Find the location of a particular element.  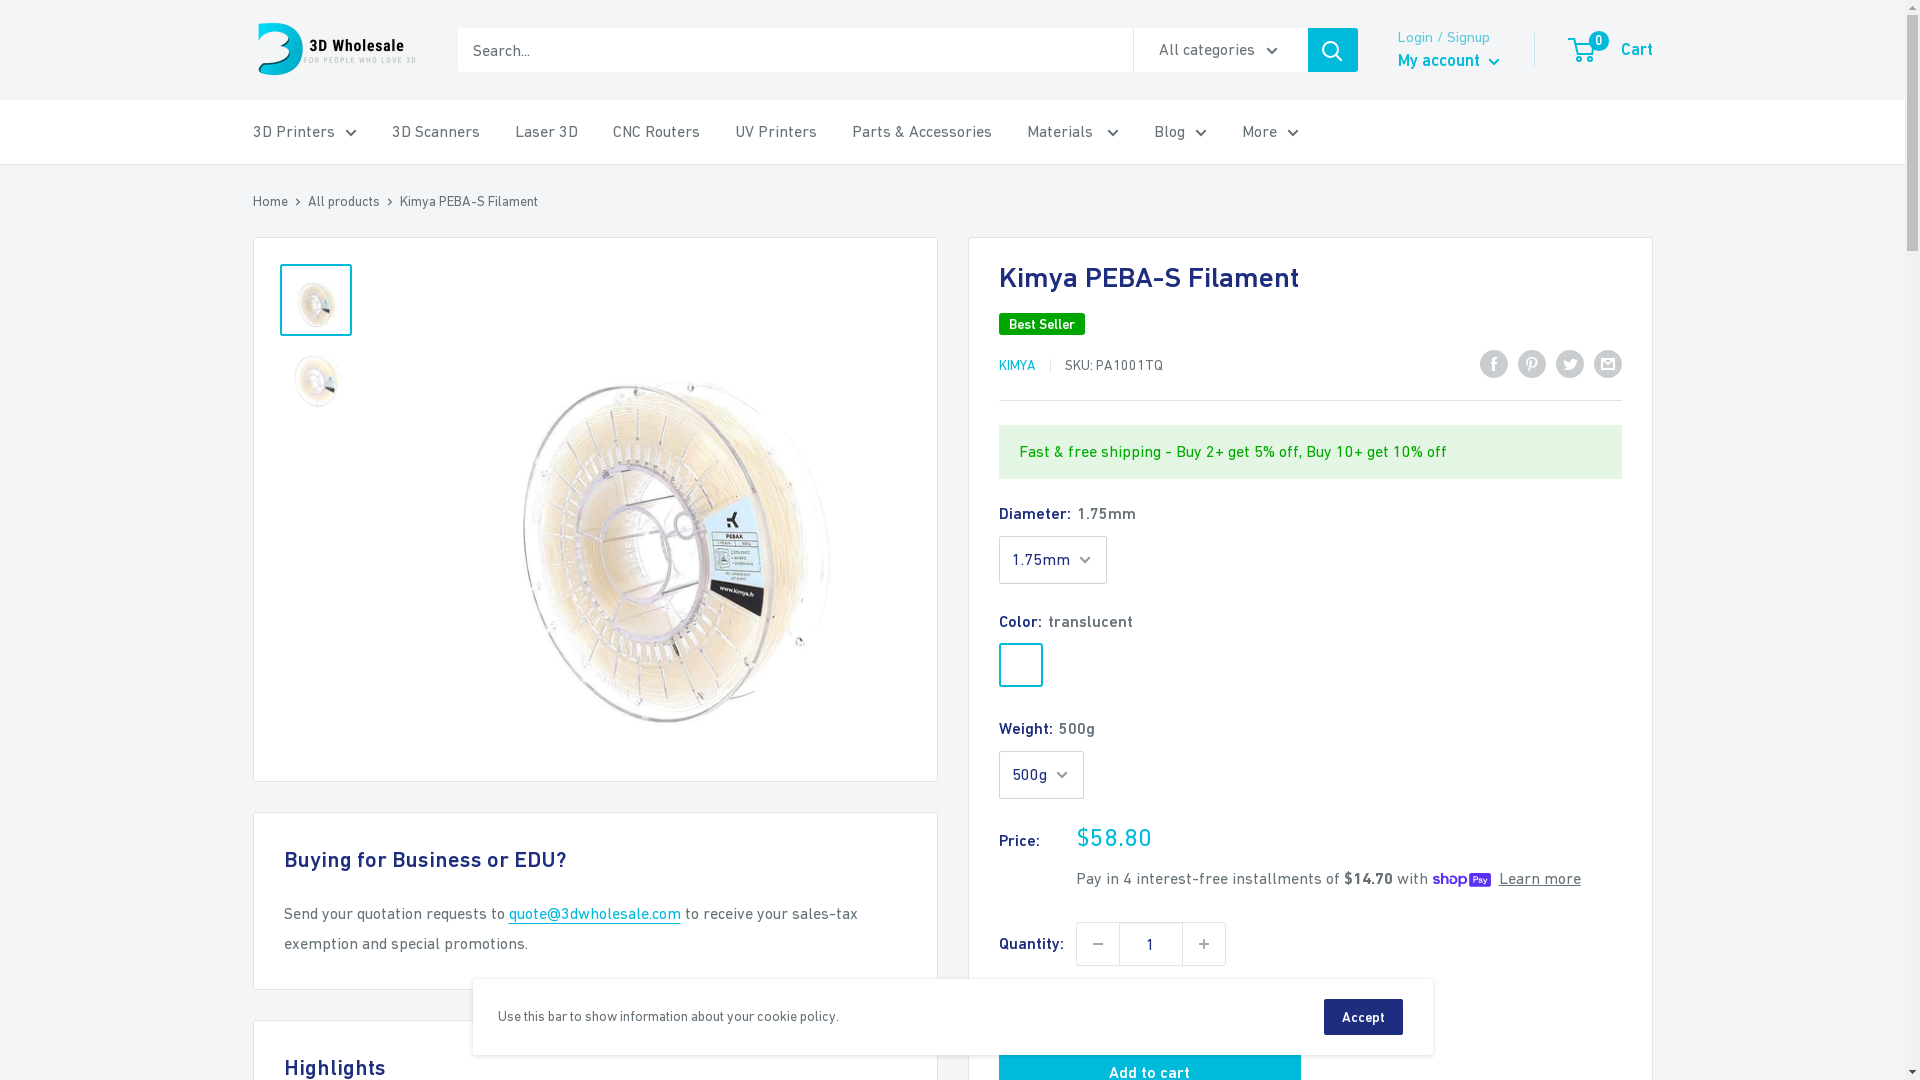

3D Printers is located at coordinates (304, 132).